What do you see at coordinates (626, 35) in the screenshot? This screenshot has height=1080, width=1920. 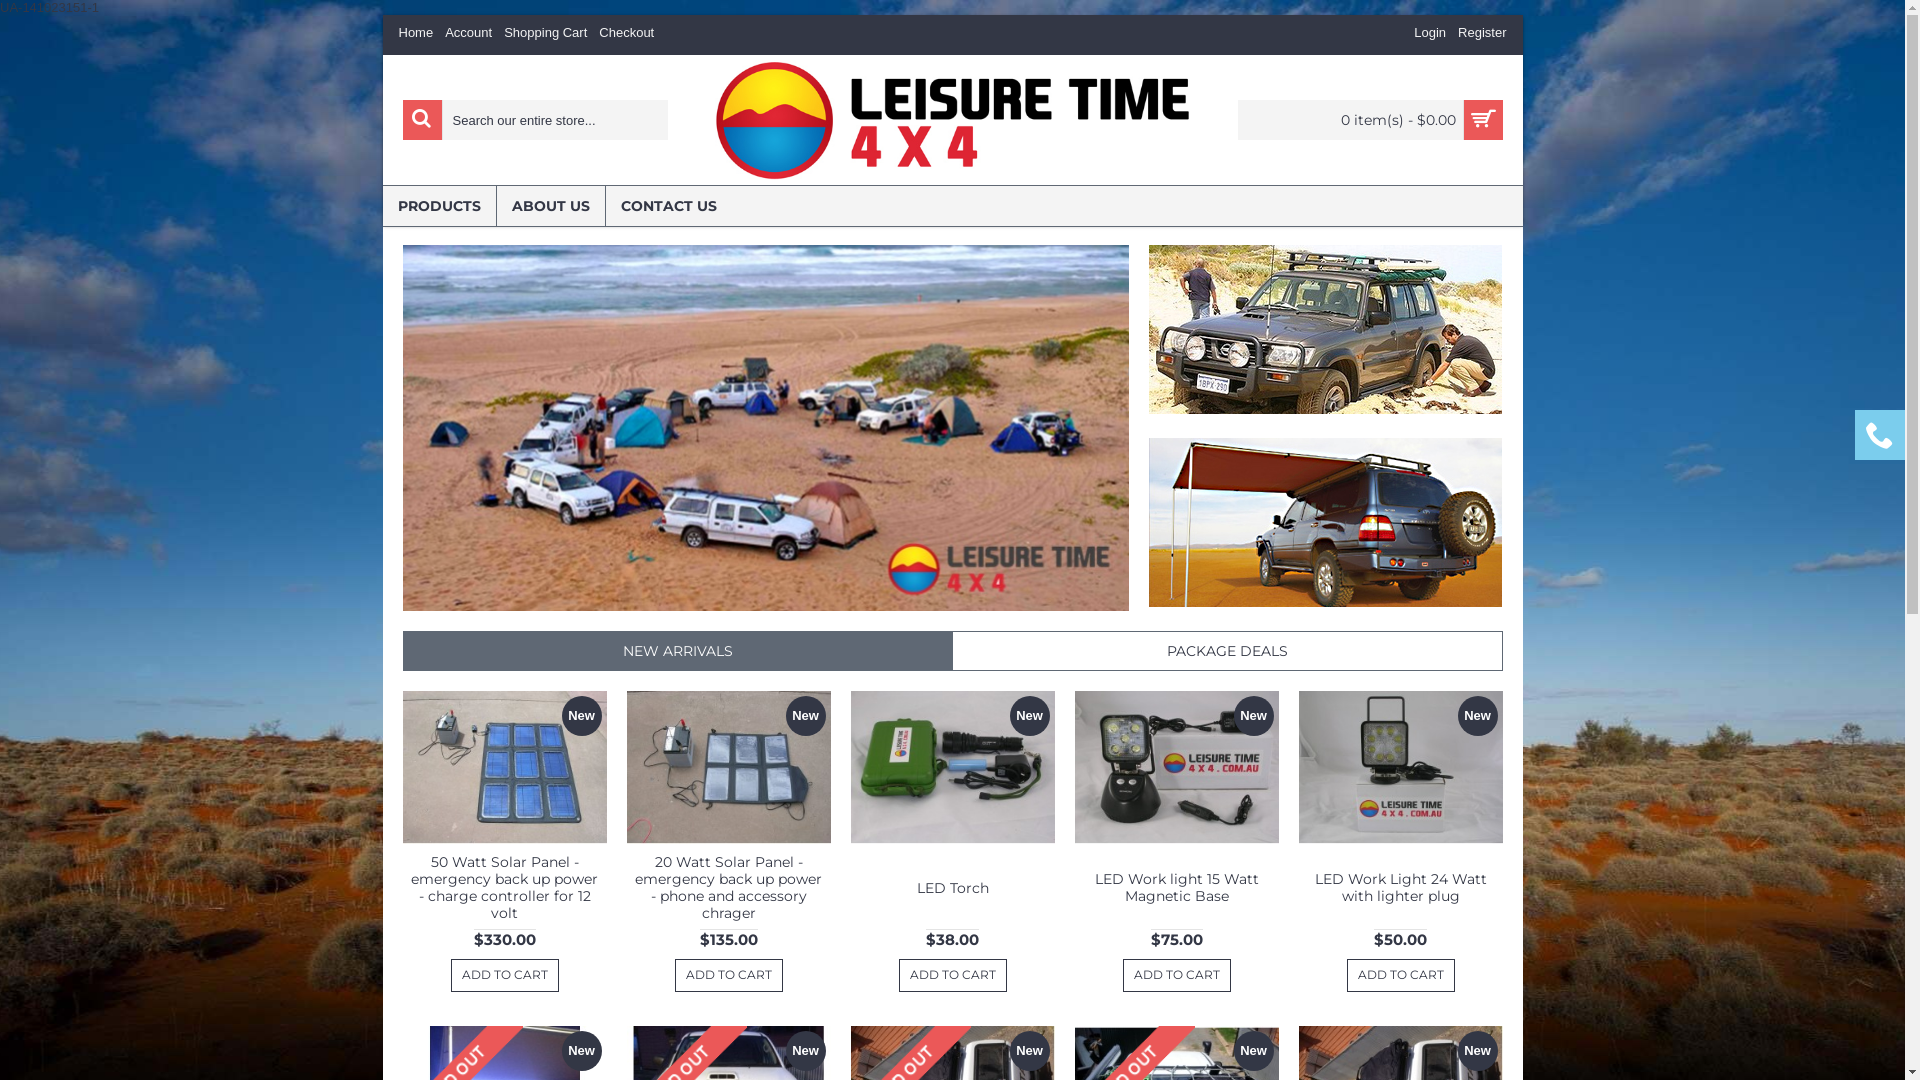 I see `Checkout` at bounding box center [626, 35].